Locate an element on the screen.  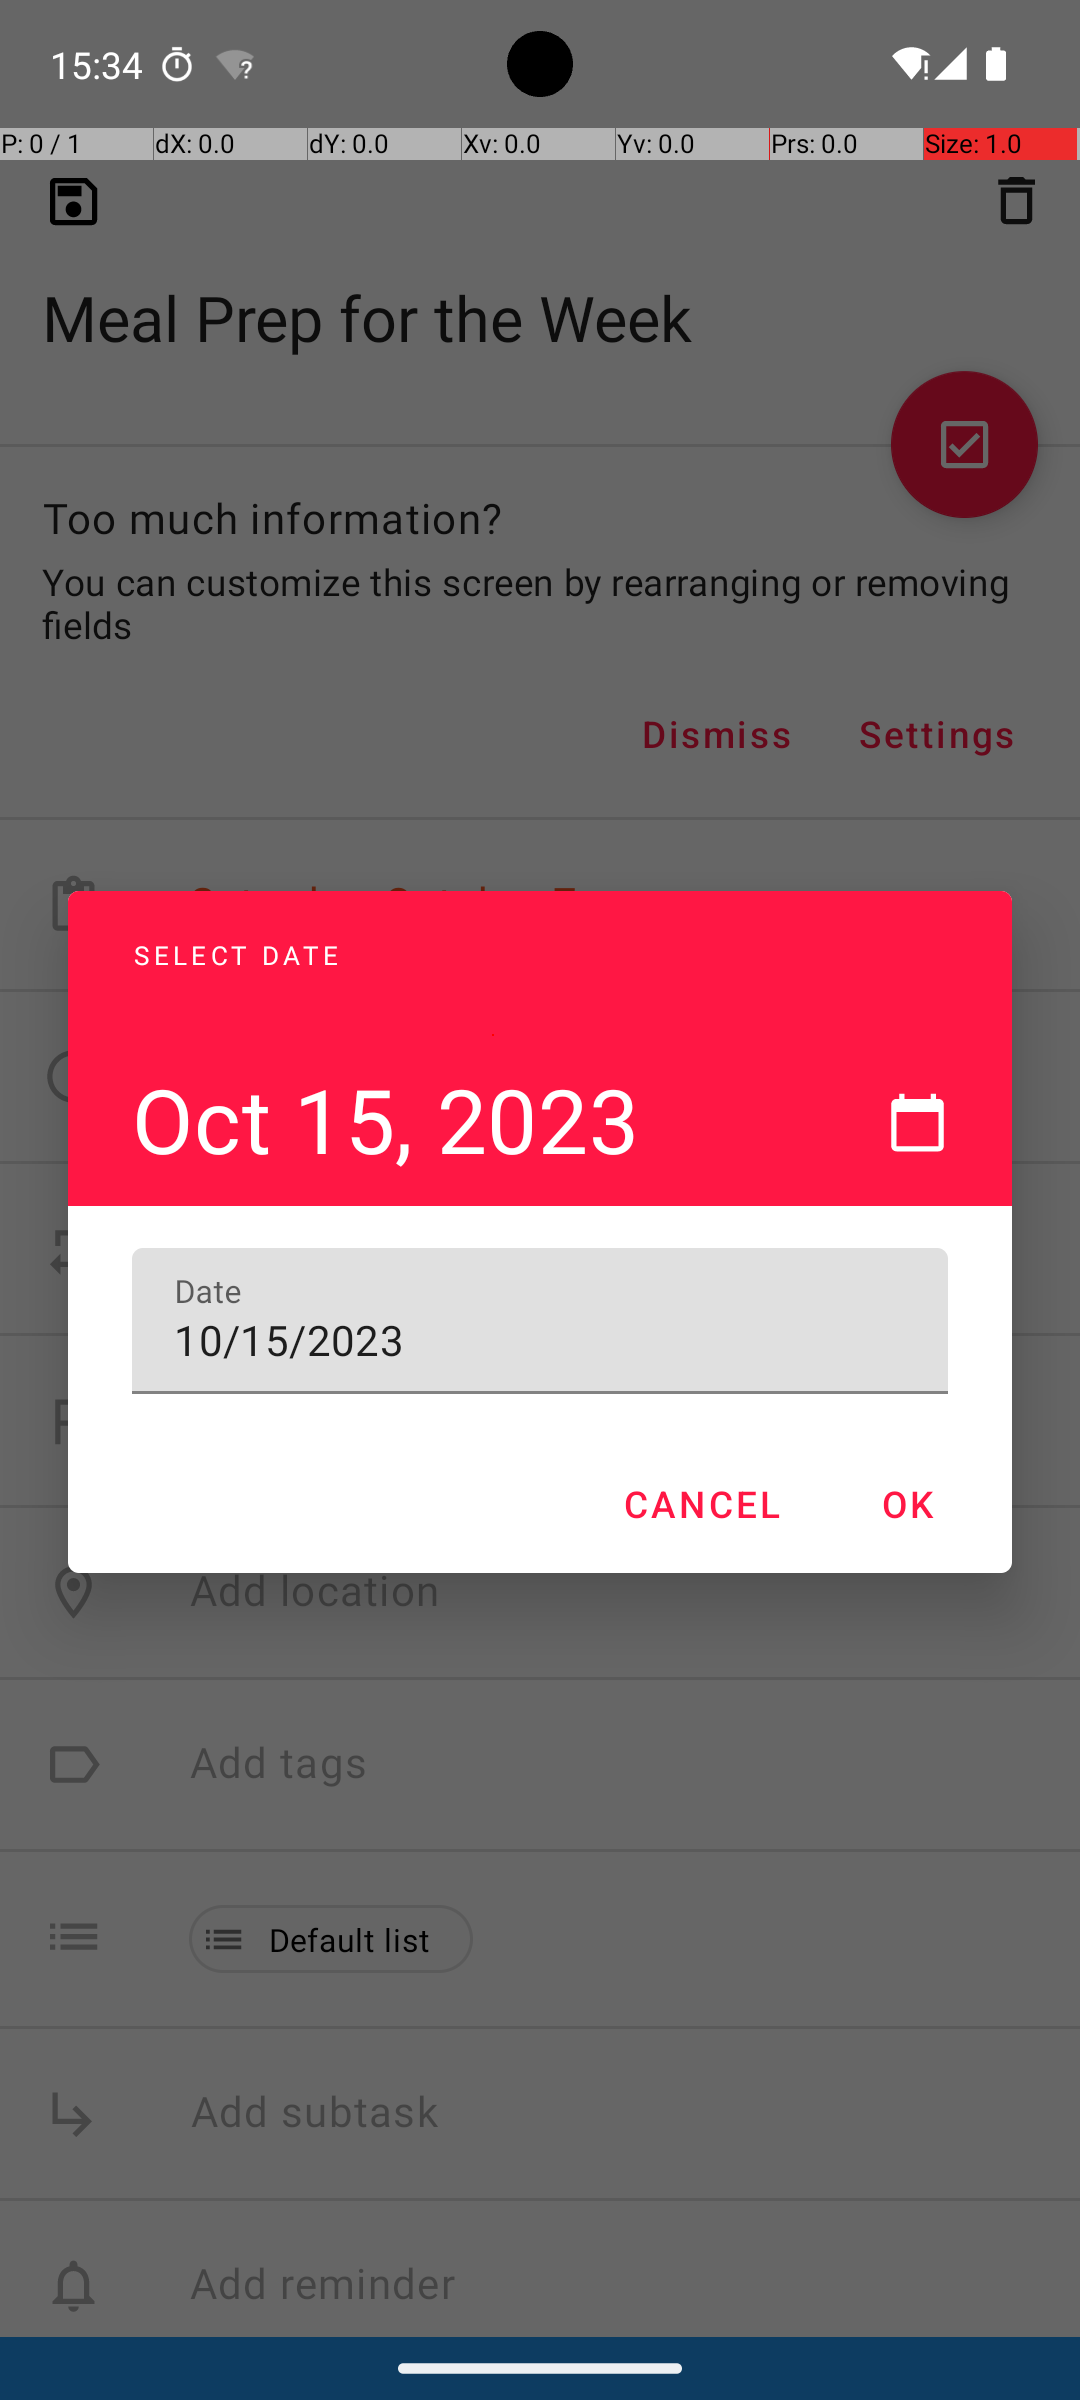
10/15/2023 is located at coordinates (540, 1321).